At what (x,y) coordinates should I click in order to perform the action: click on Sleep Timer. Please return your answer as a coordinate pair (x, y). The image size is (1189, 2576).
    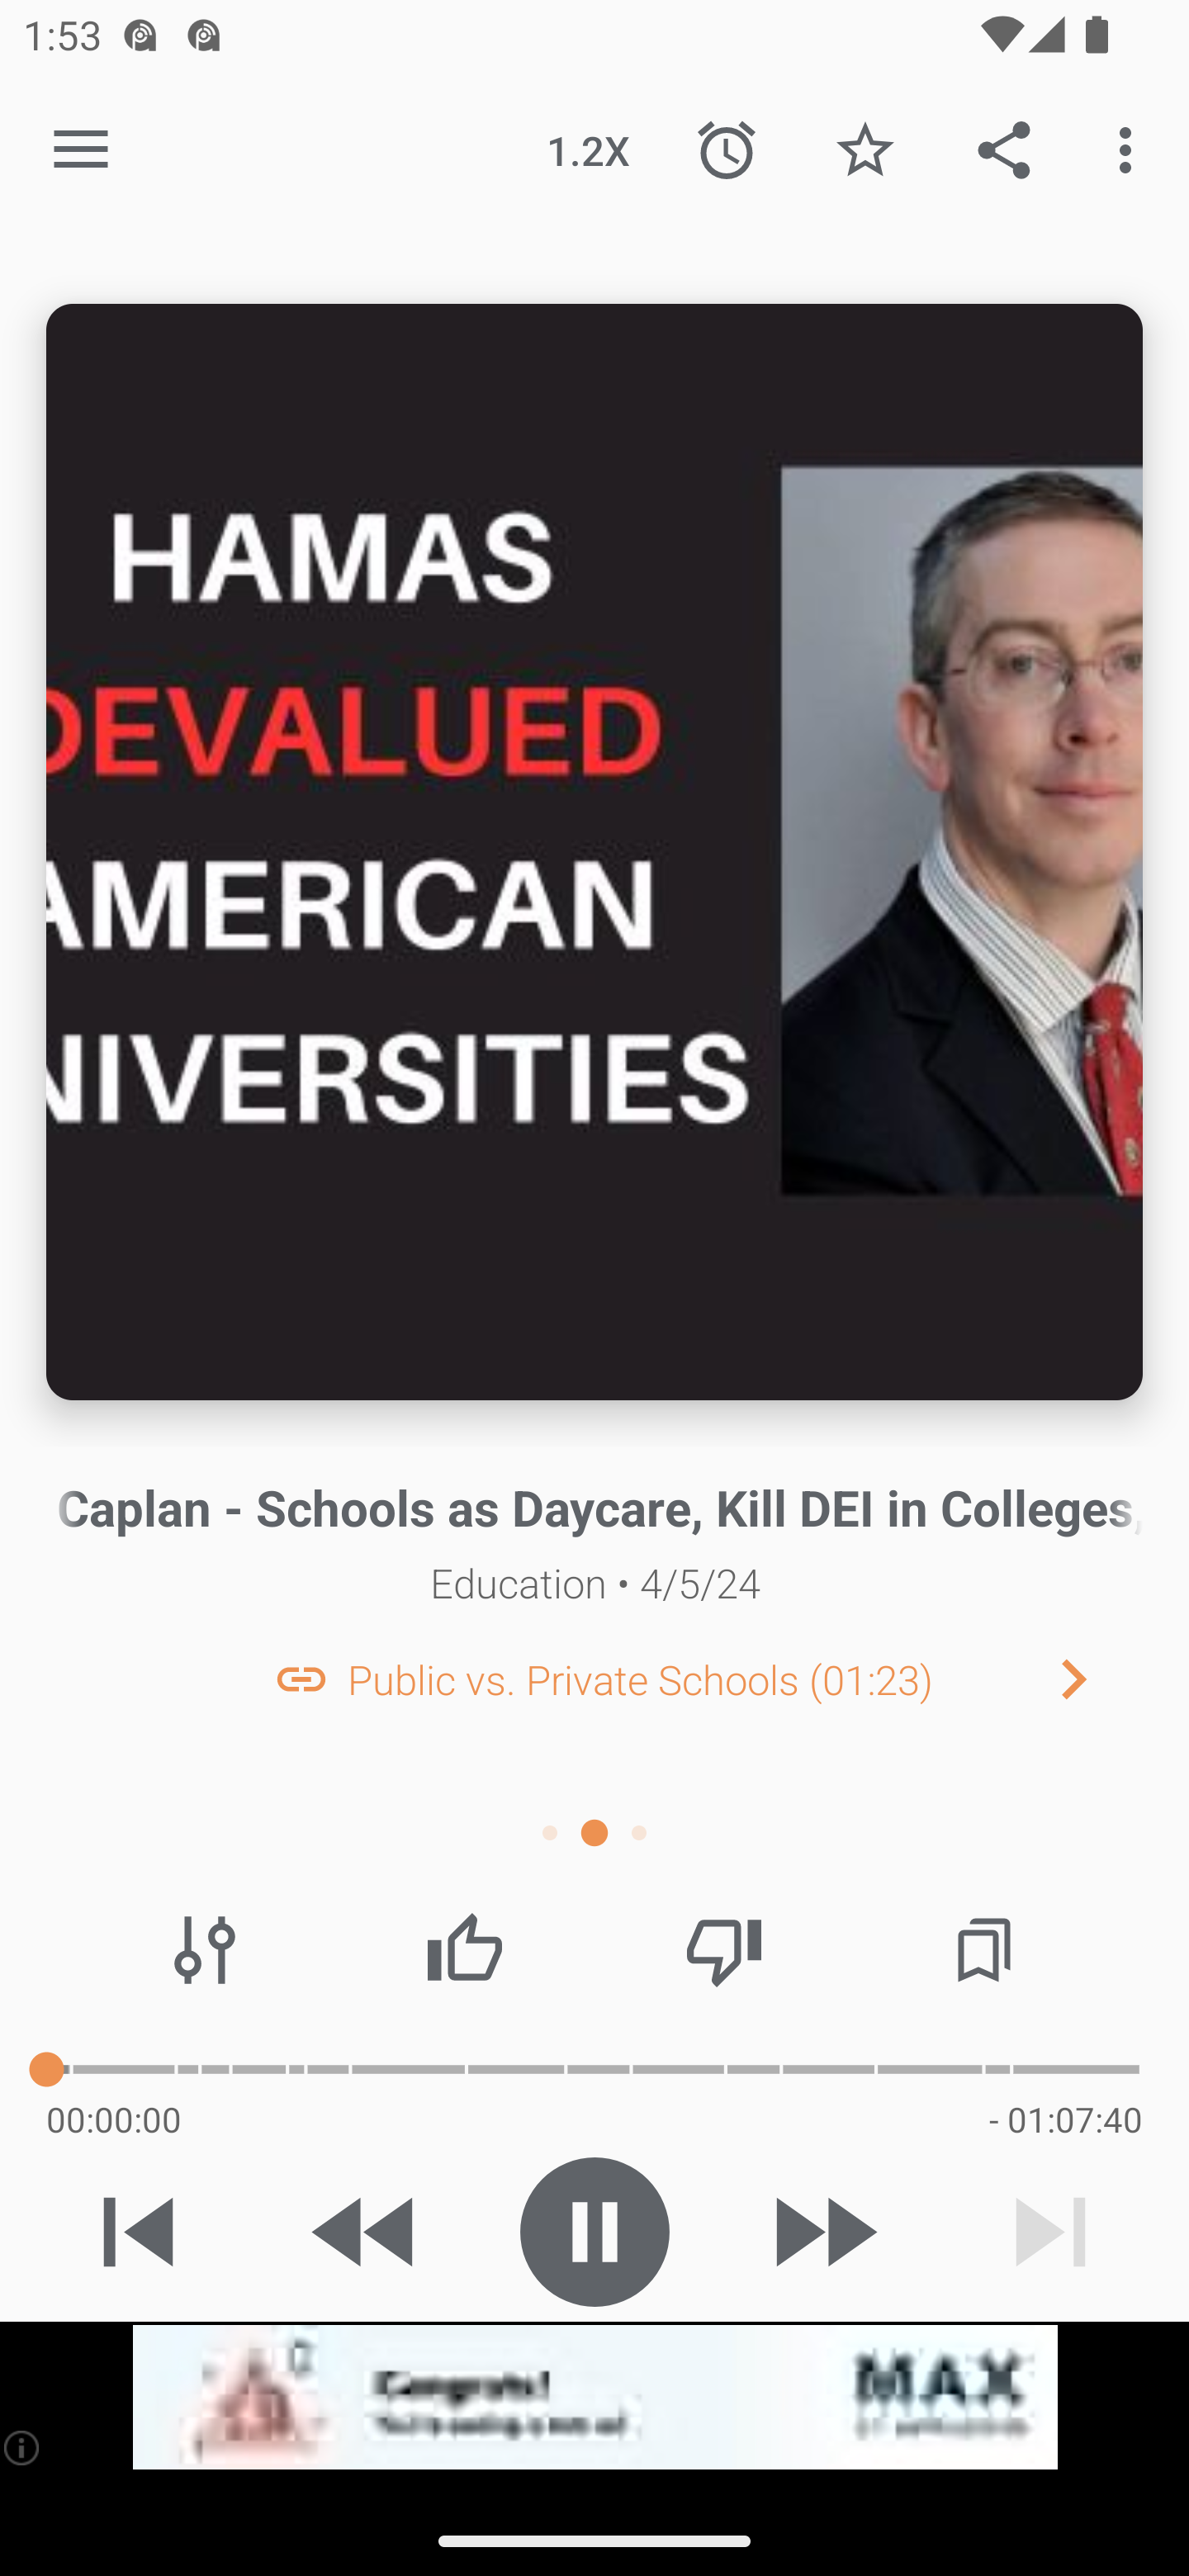
    Looking at the image, I should click on (727, 149).